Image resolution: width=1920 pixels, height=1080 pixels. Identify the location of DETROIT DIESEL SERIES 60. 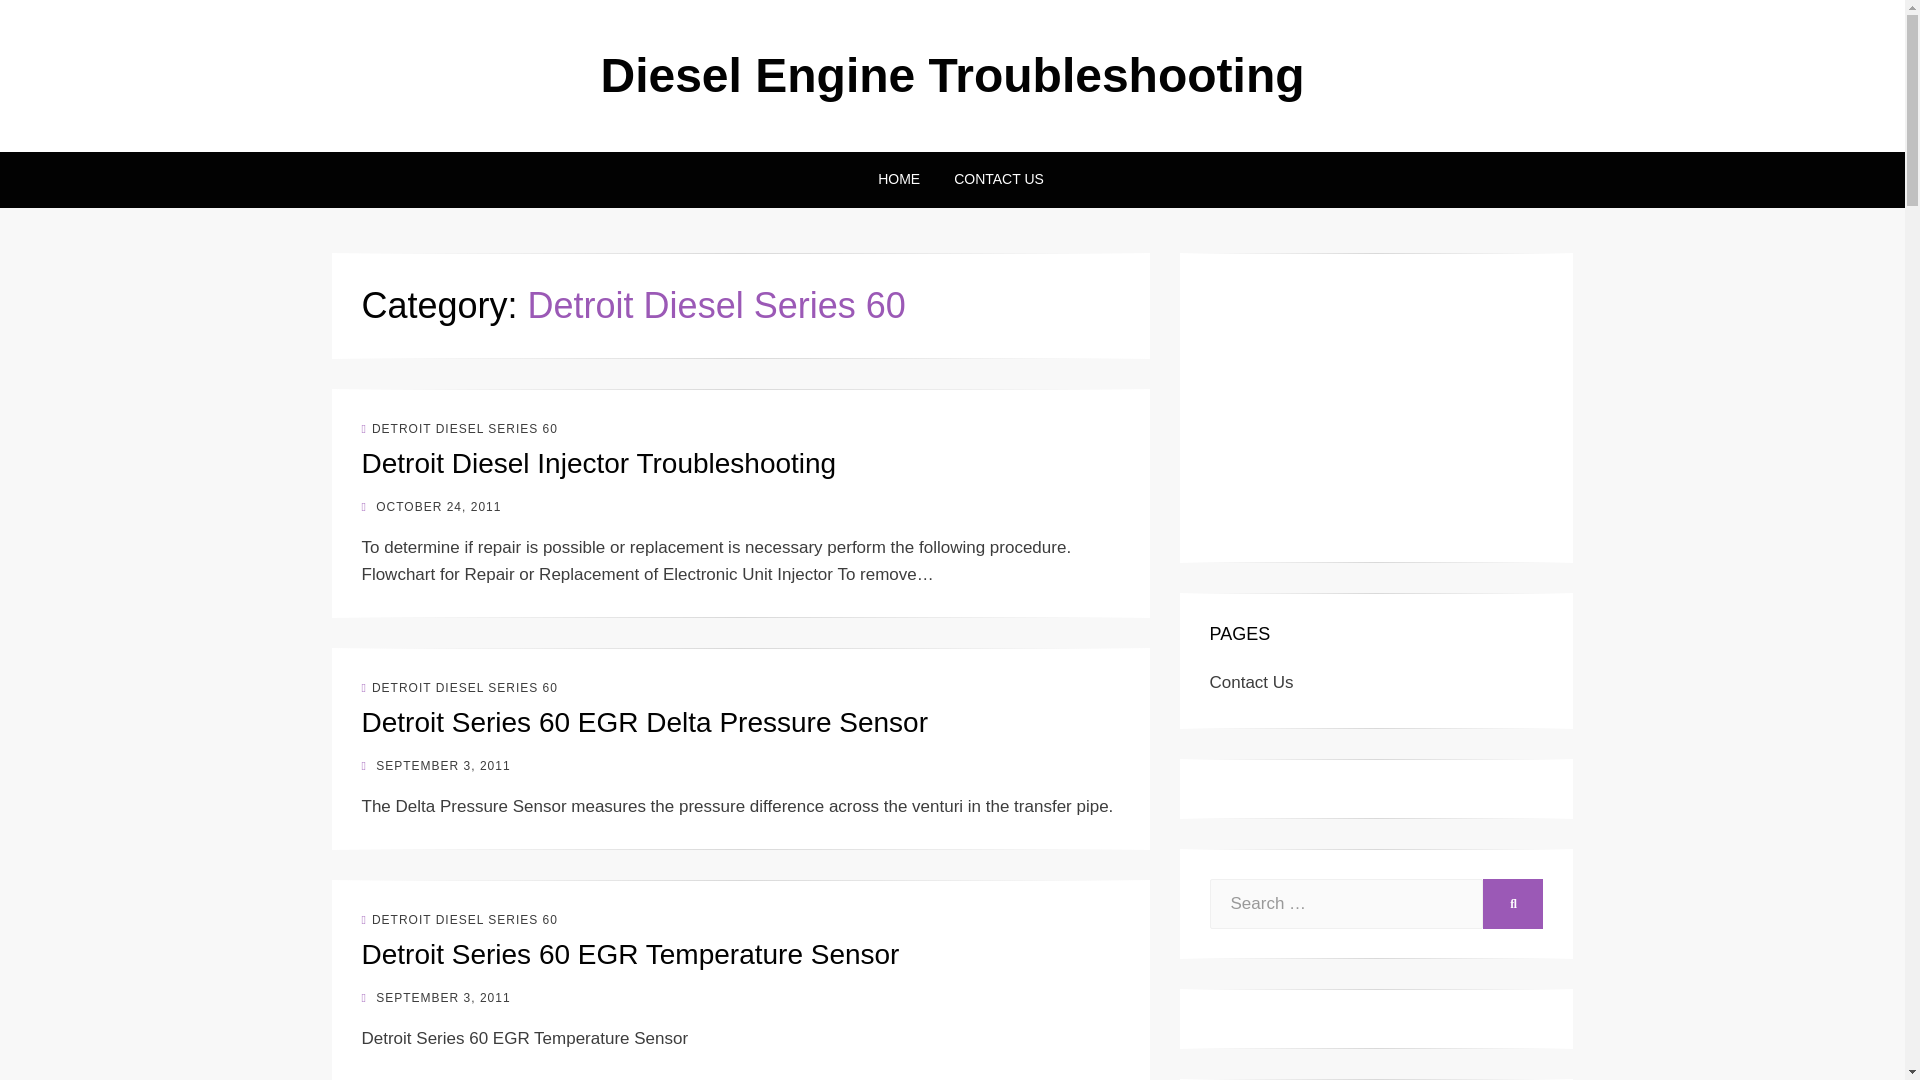
(460, 919).